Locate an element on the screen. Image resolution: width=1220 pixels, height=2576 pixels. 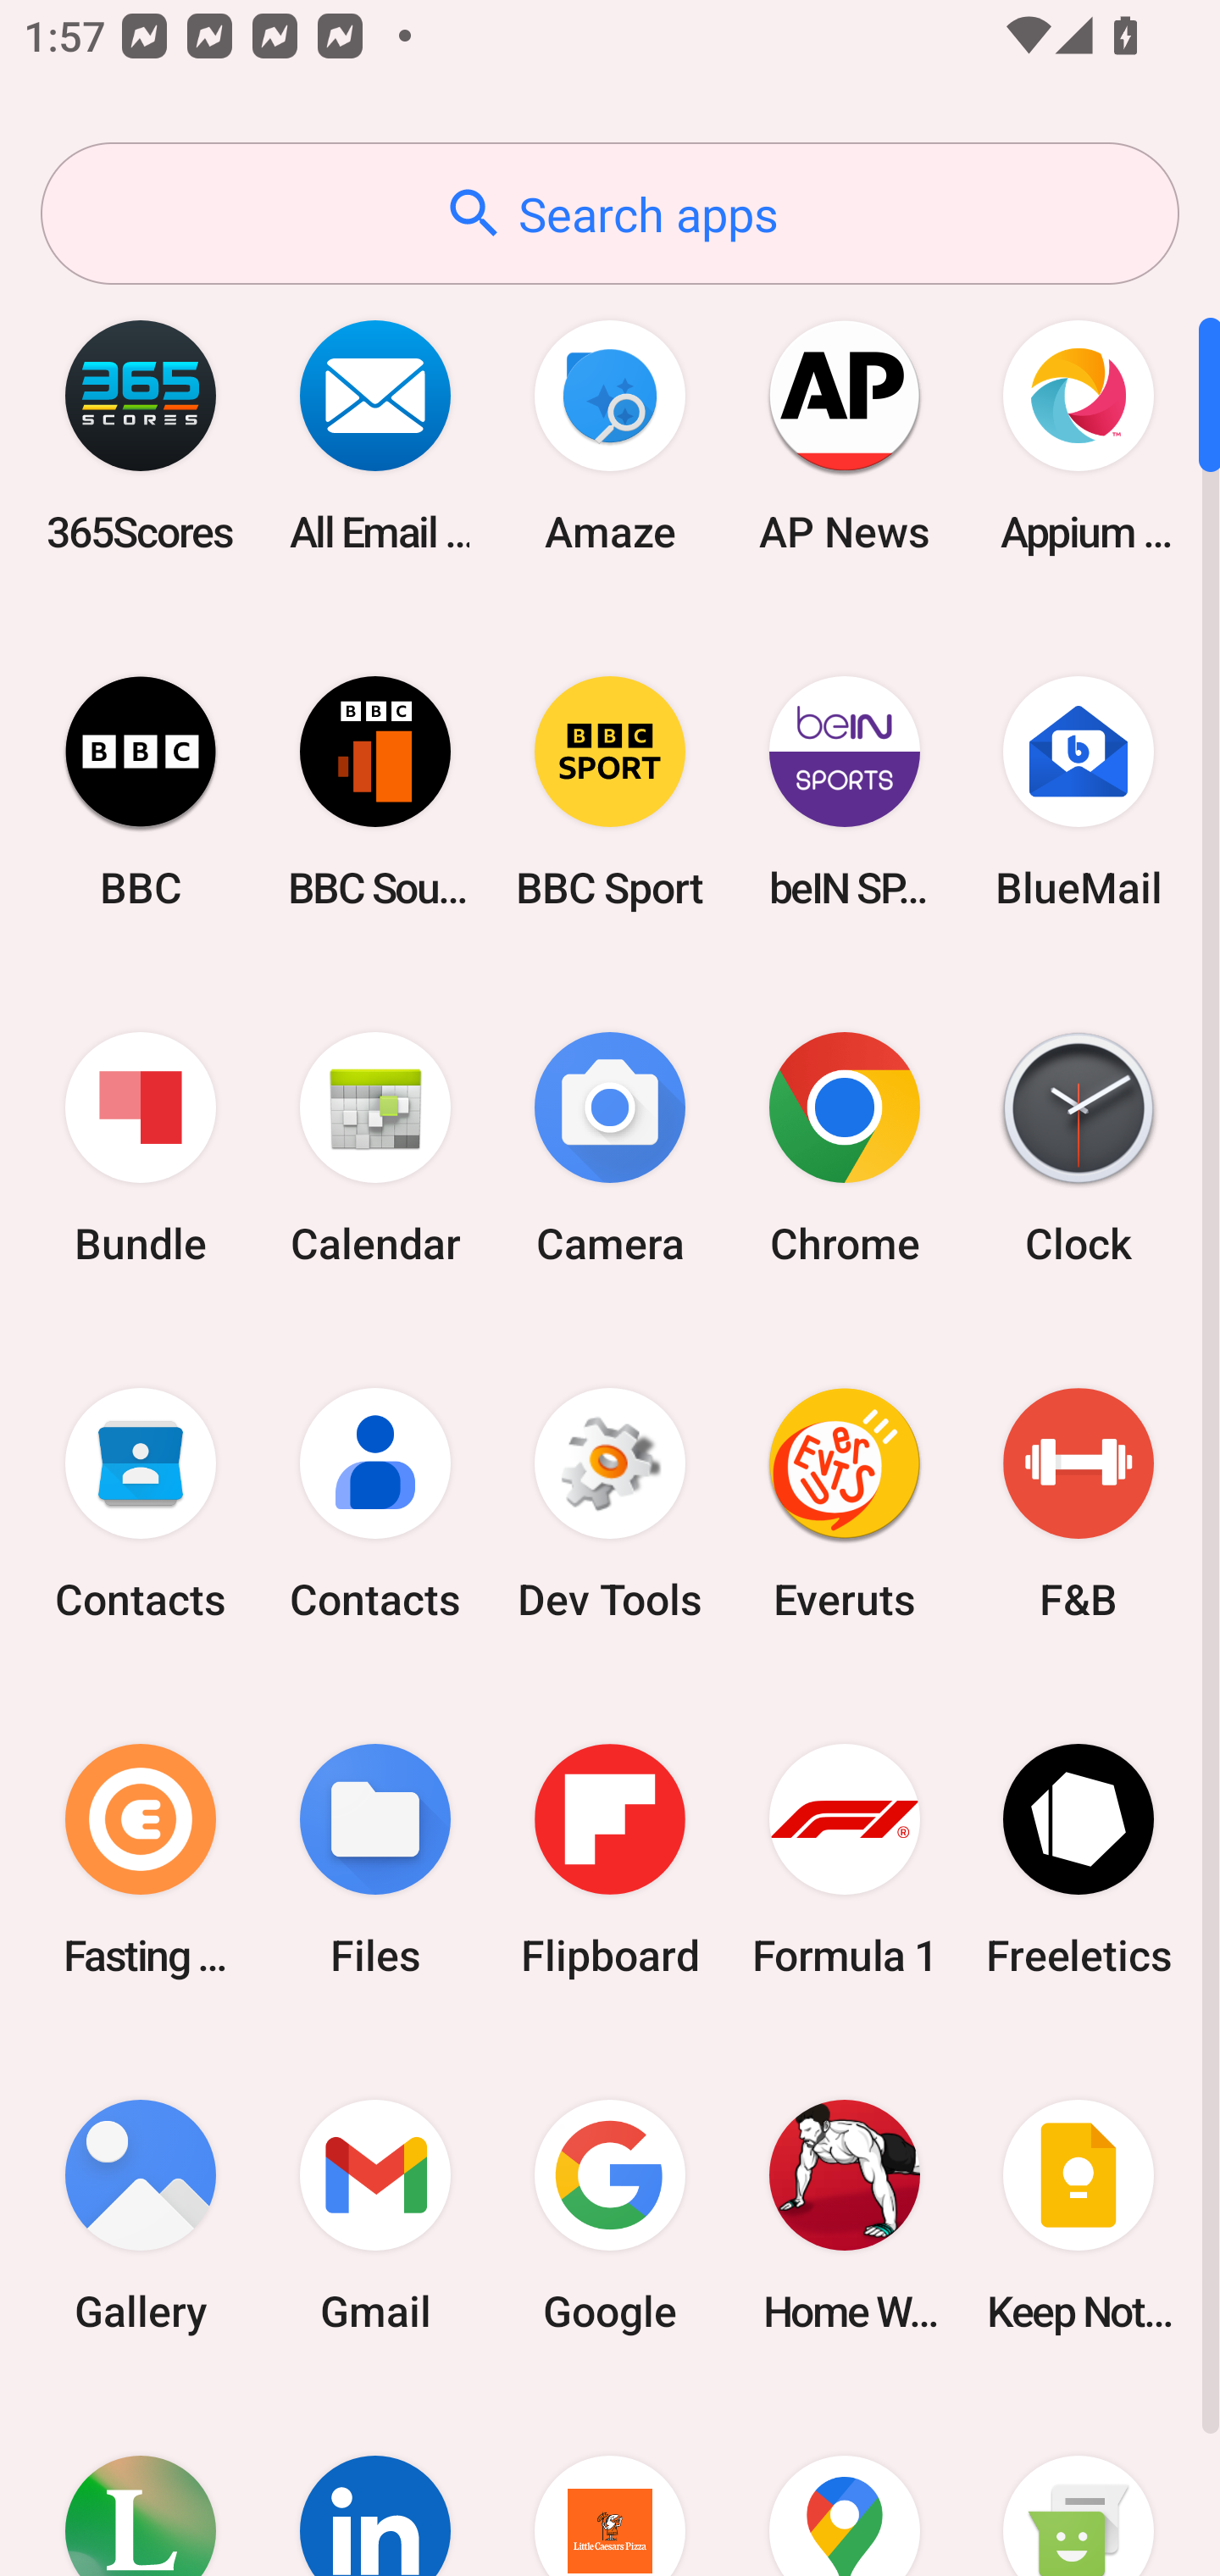
All Email Connect is located at coordinates (375, 436).